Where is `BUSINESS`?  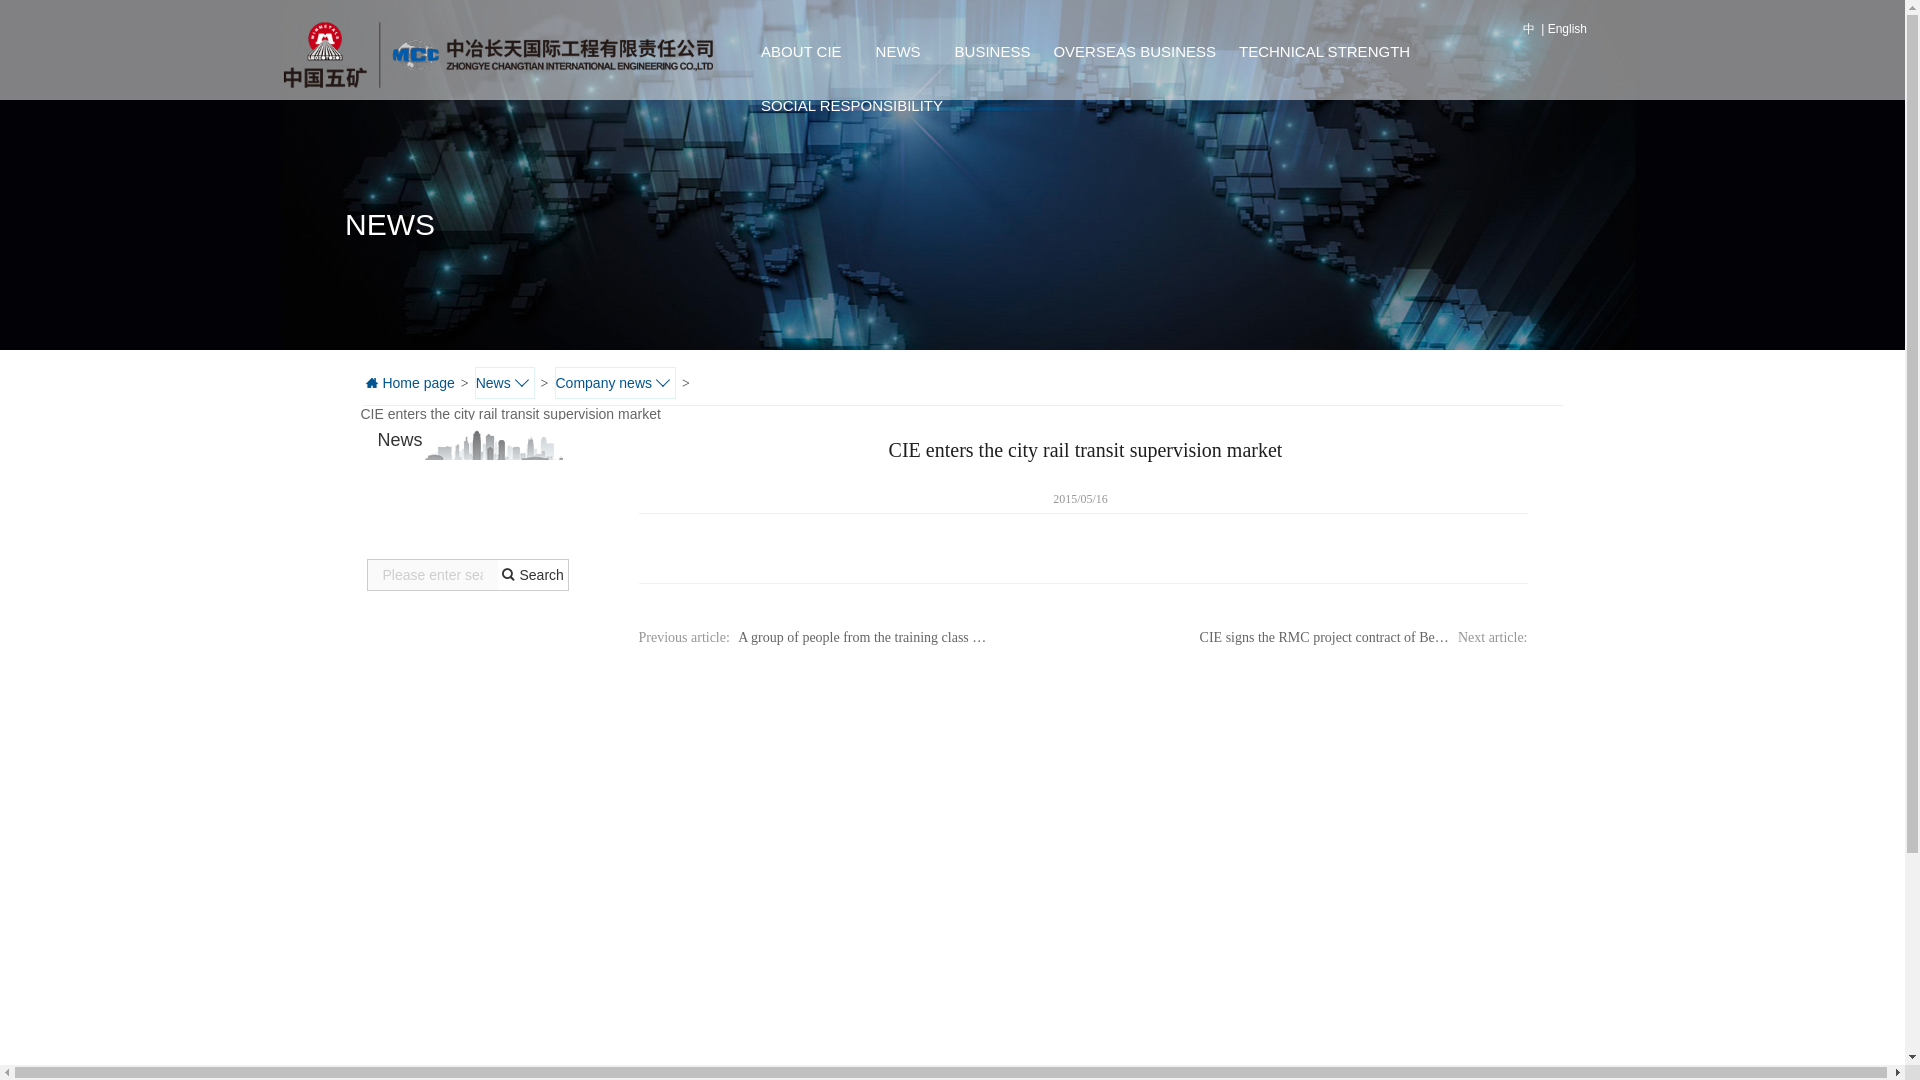
BUSINESS is located at coordinates (992, 51).